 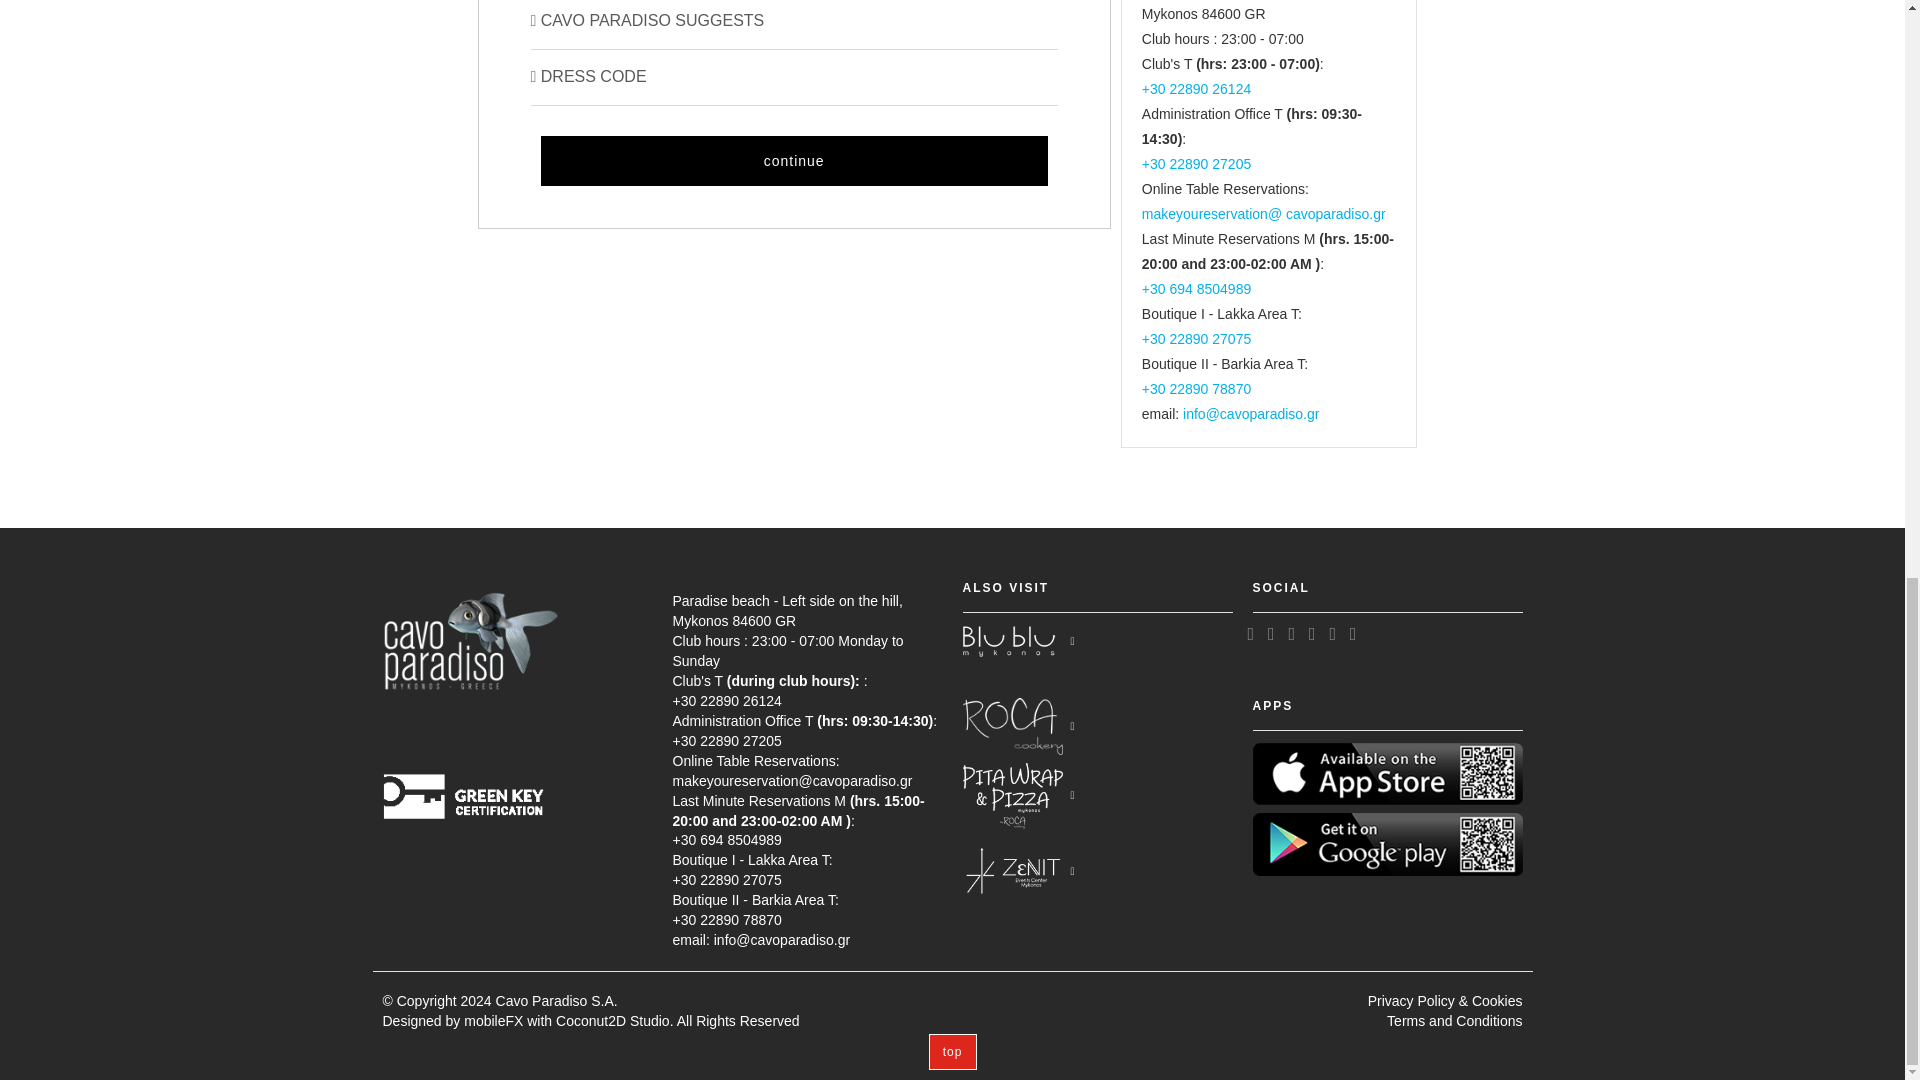 What do you see at coordinates (792, 160) in the screenshot?
I see `Continue` at bounding box center [792, 160].